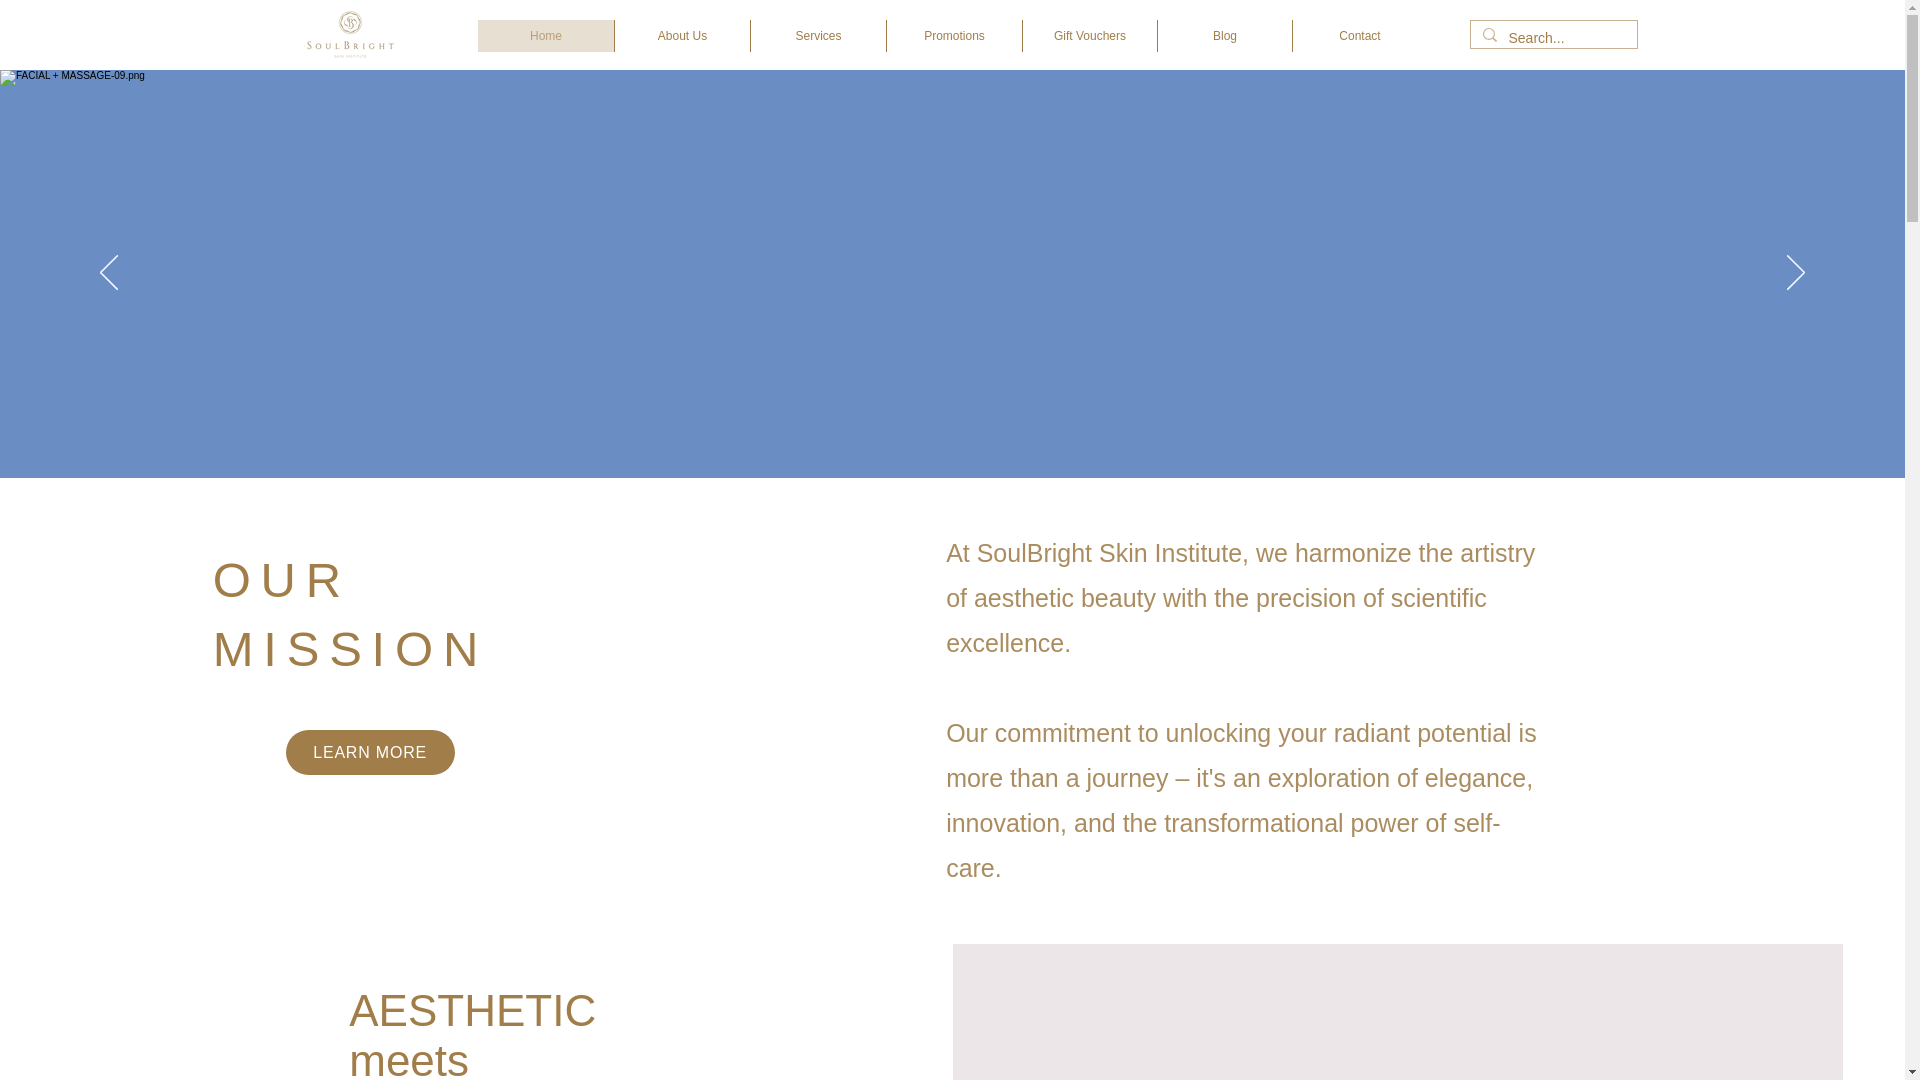 The width and height of the screenshot is (1920, 1080). What do you see at coordinates (1089, 36) in the screenshot?
I see `Gift Vouchers` at bounding box center [1089, 36].